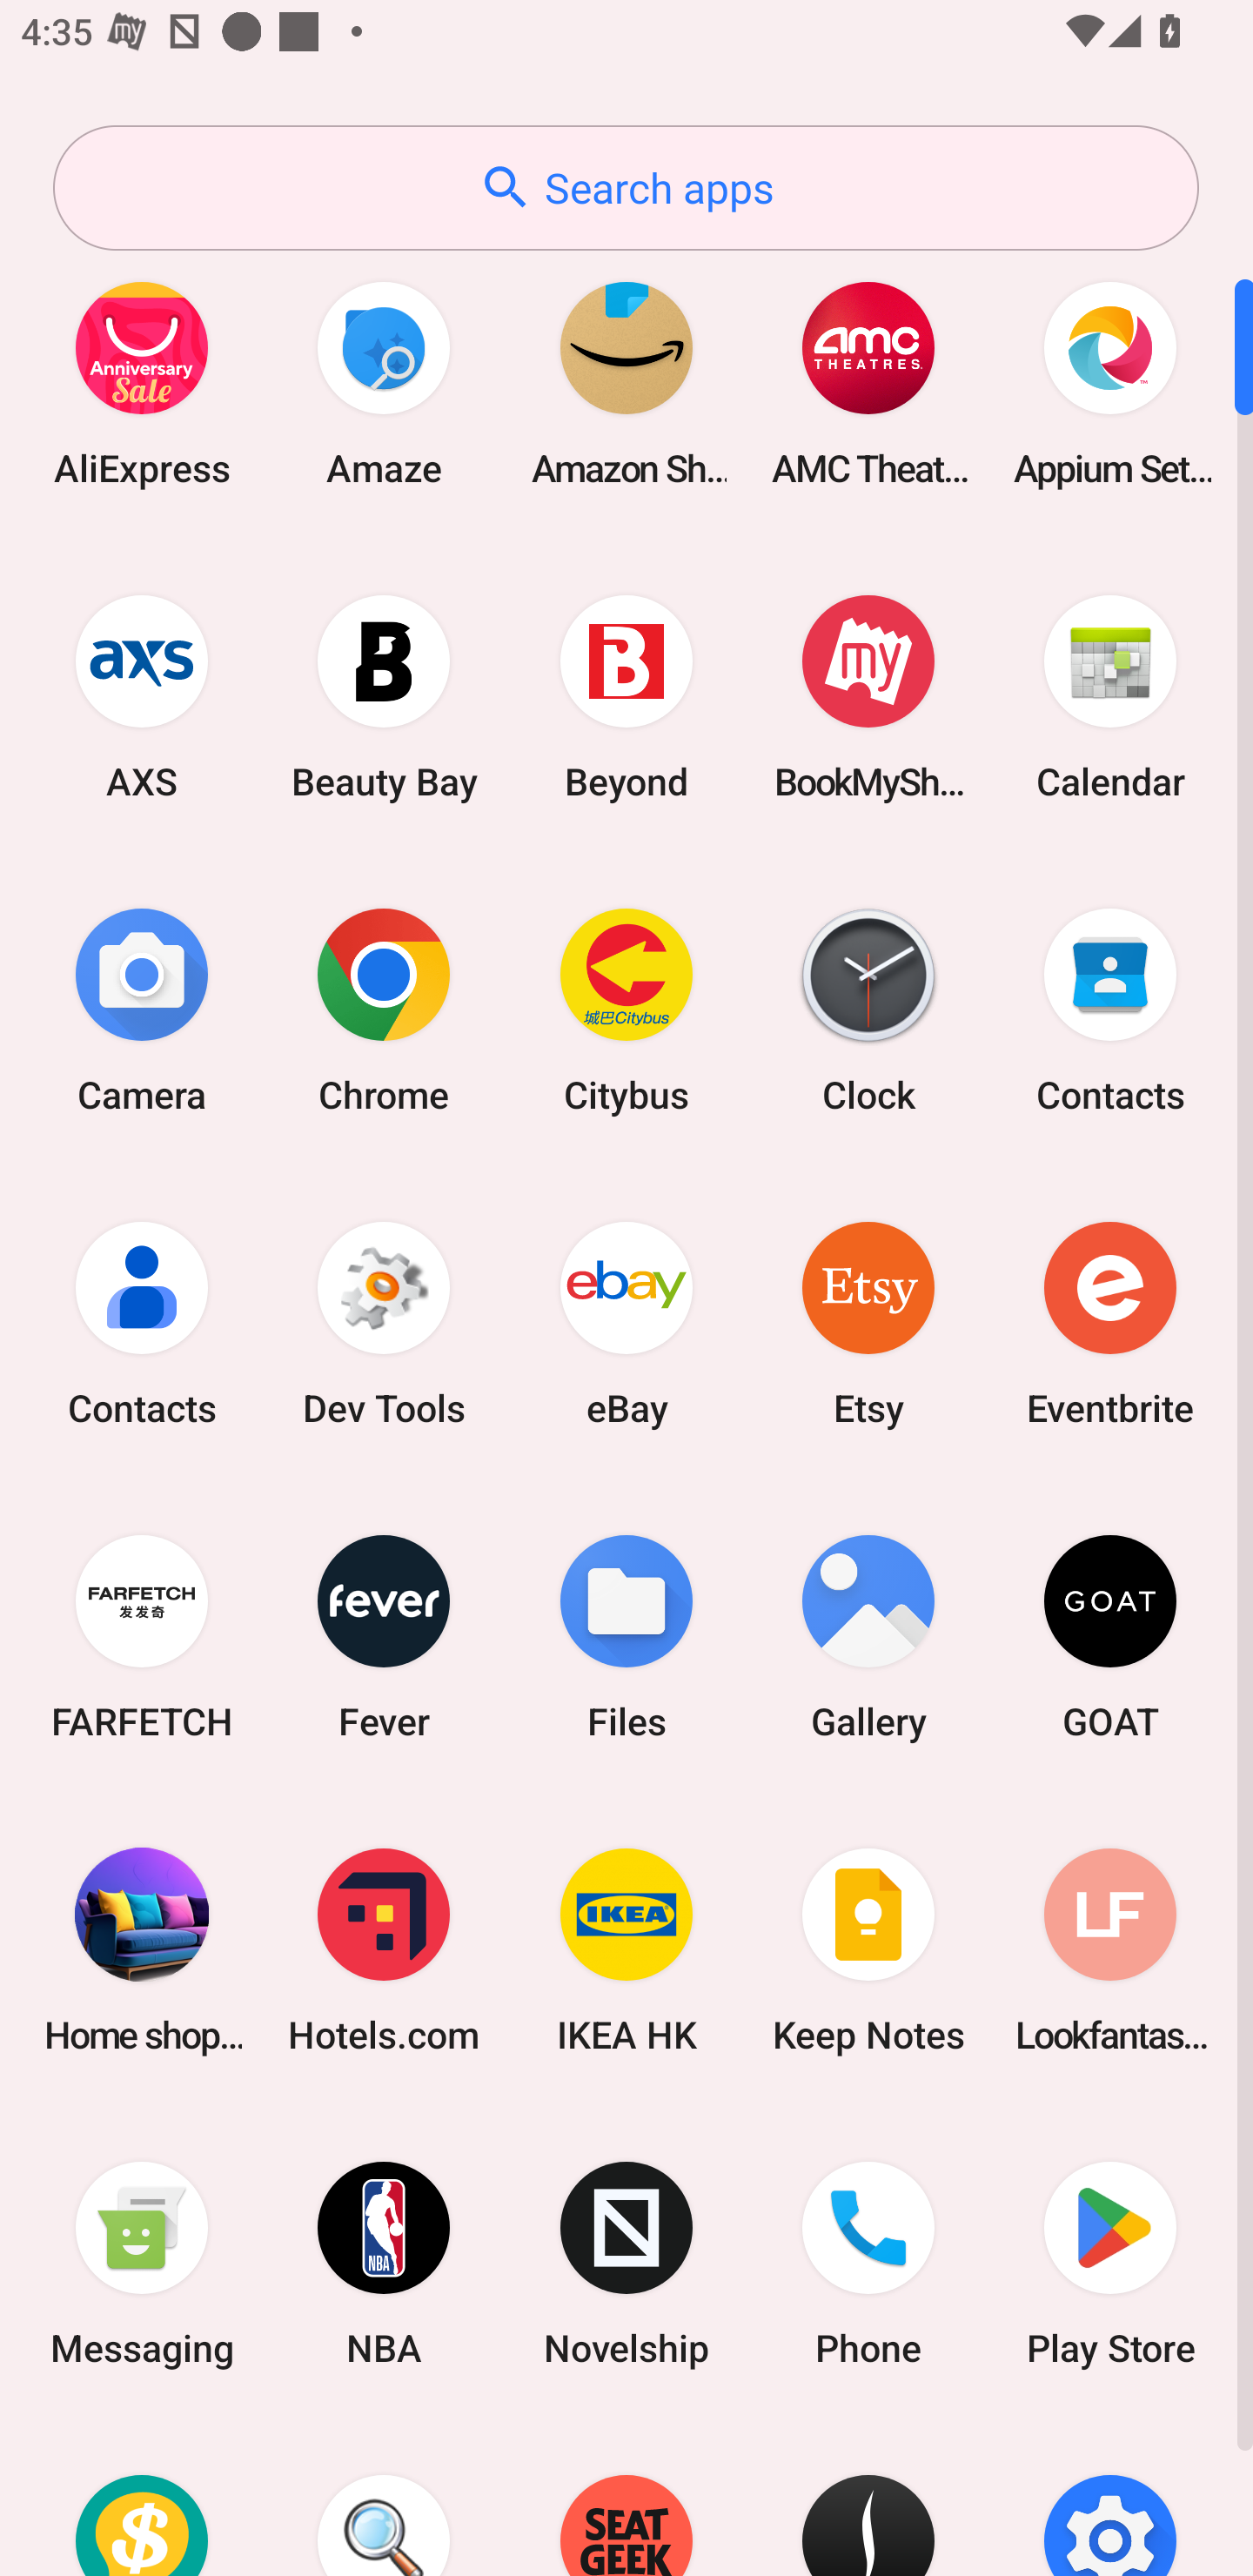 The image size is (1253, 2576). What do you see at coordinates (384, 2264) in the screenshot?
I see `NBA` at bounding box center [384, 2264].